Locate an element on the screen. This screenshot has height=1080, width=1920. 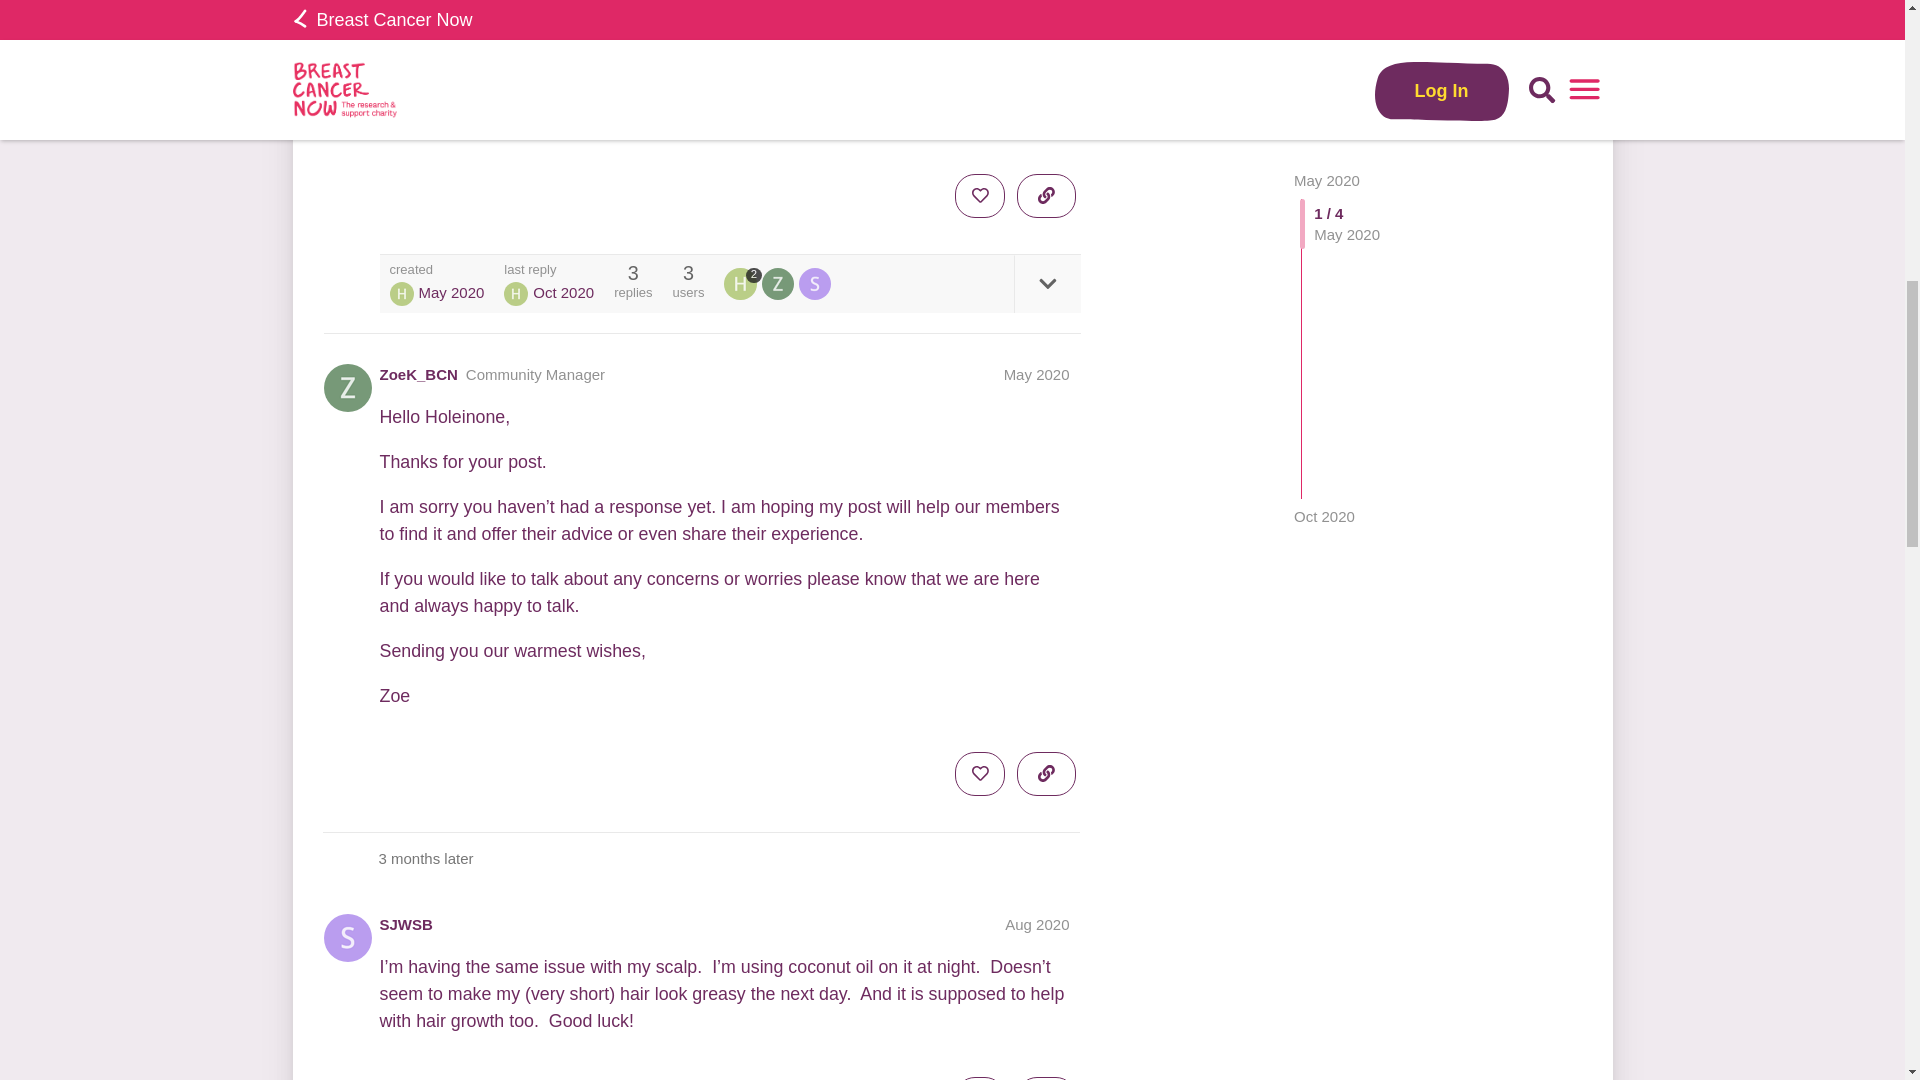
like this post is located at coordinates (979, 196).